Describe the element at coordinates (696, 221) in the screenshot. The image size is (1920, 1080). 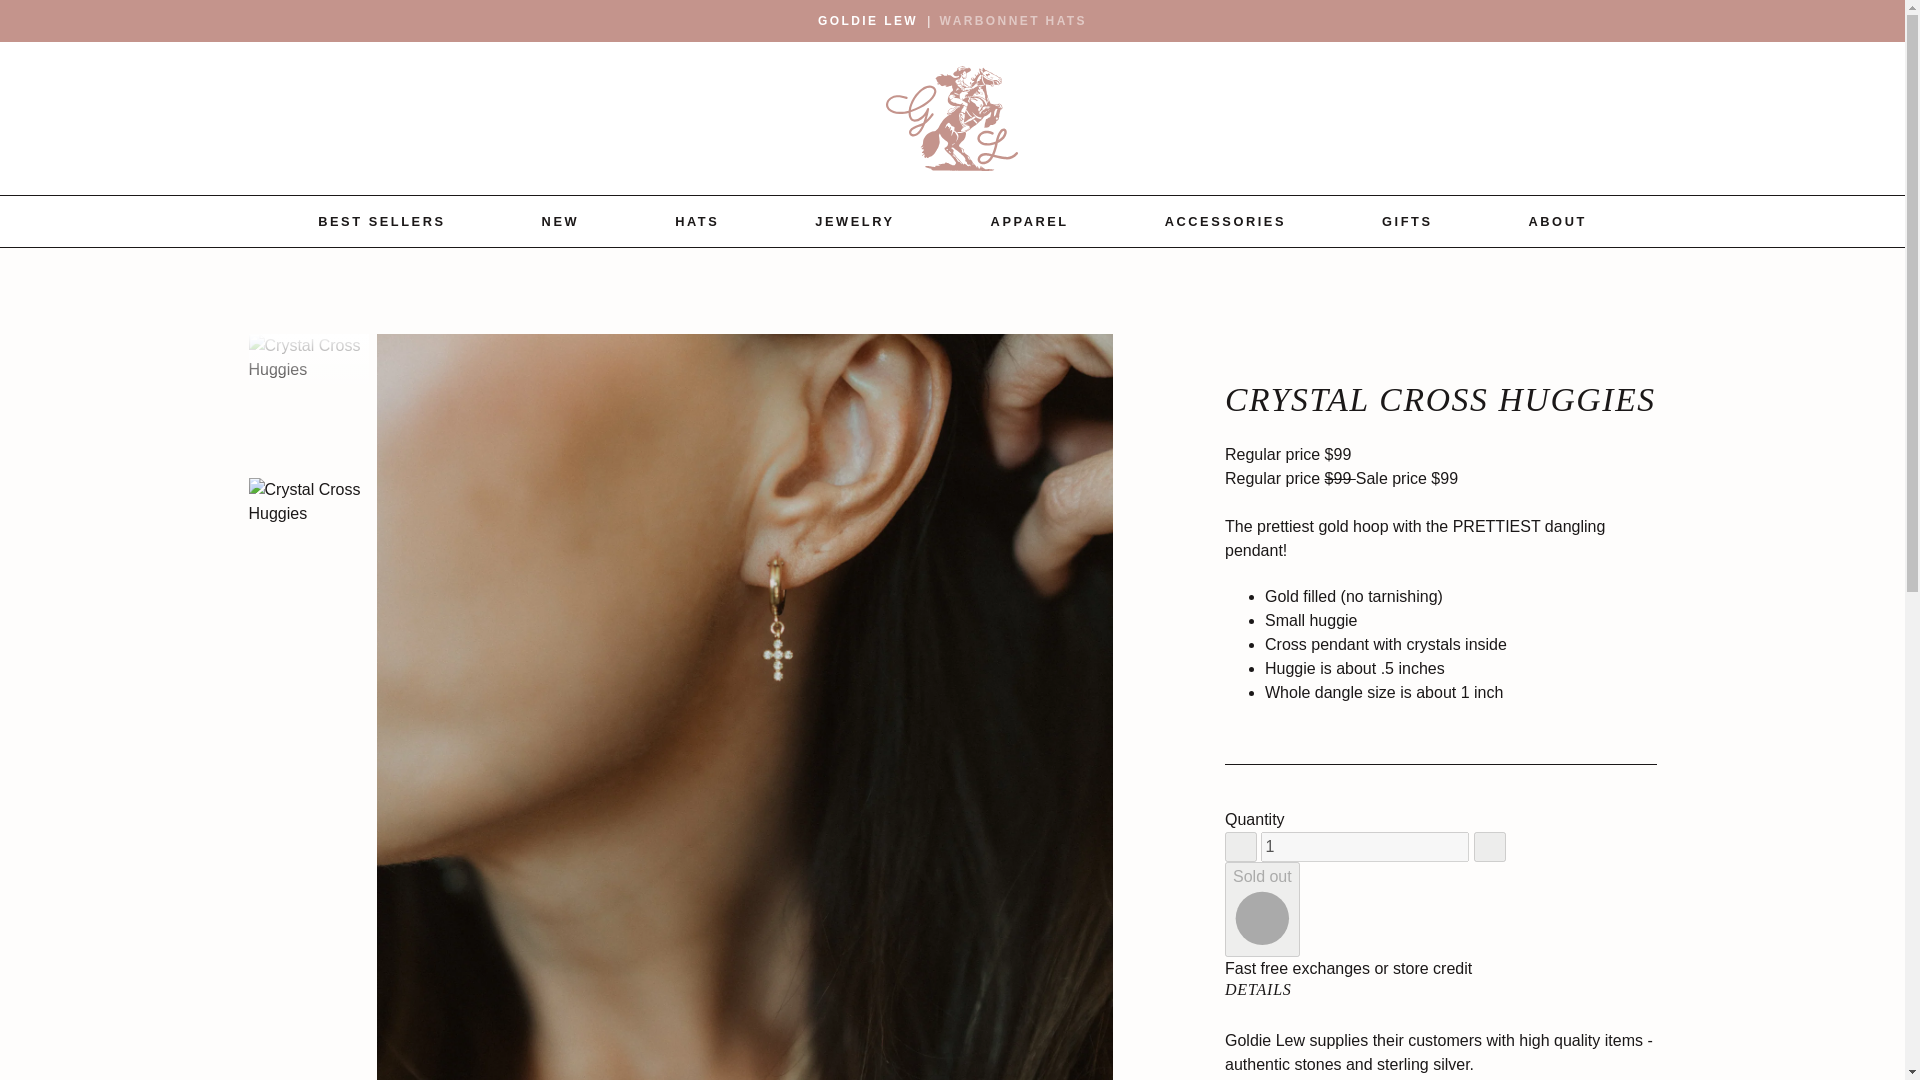
I see `HATS` at that location.